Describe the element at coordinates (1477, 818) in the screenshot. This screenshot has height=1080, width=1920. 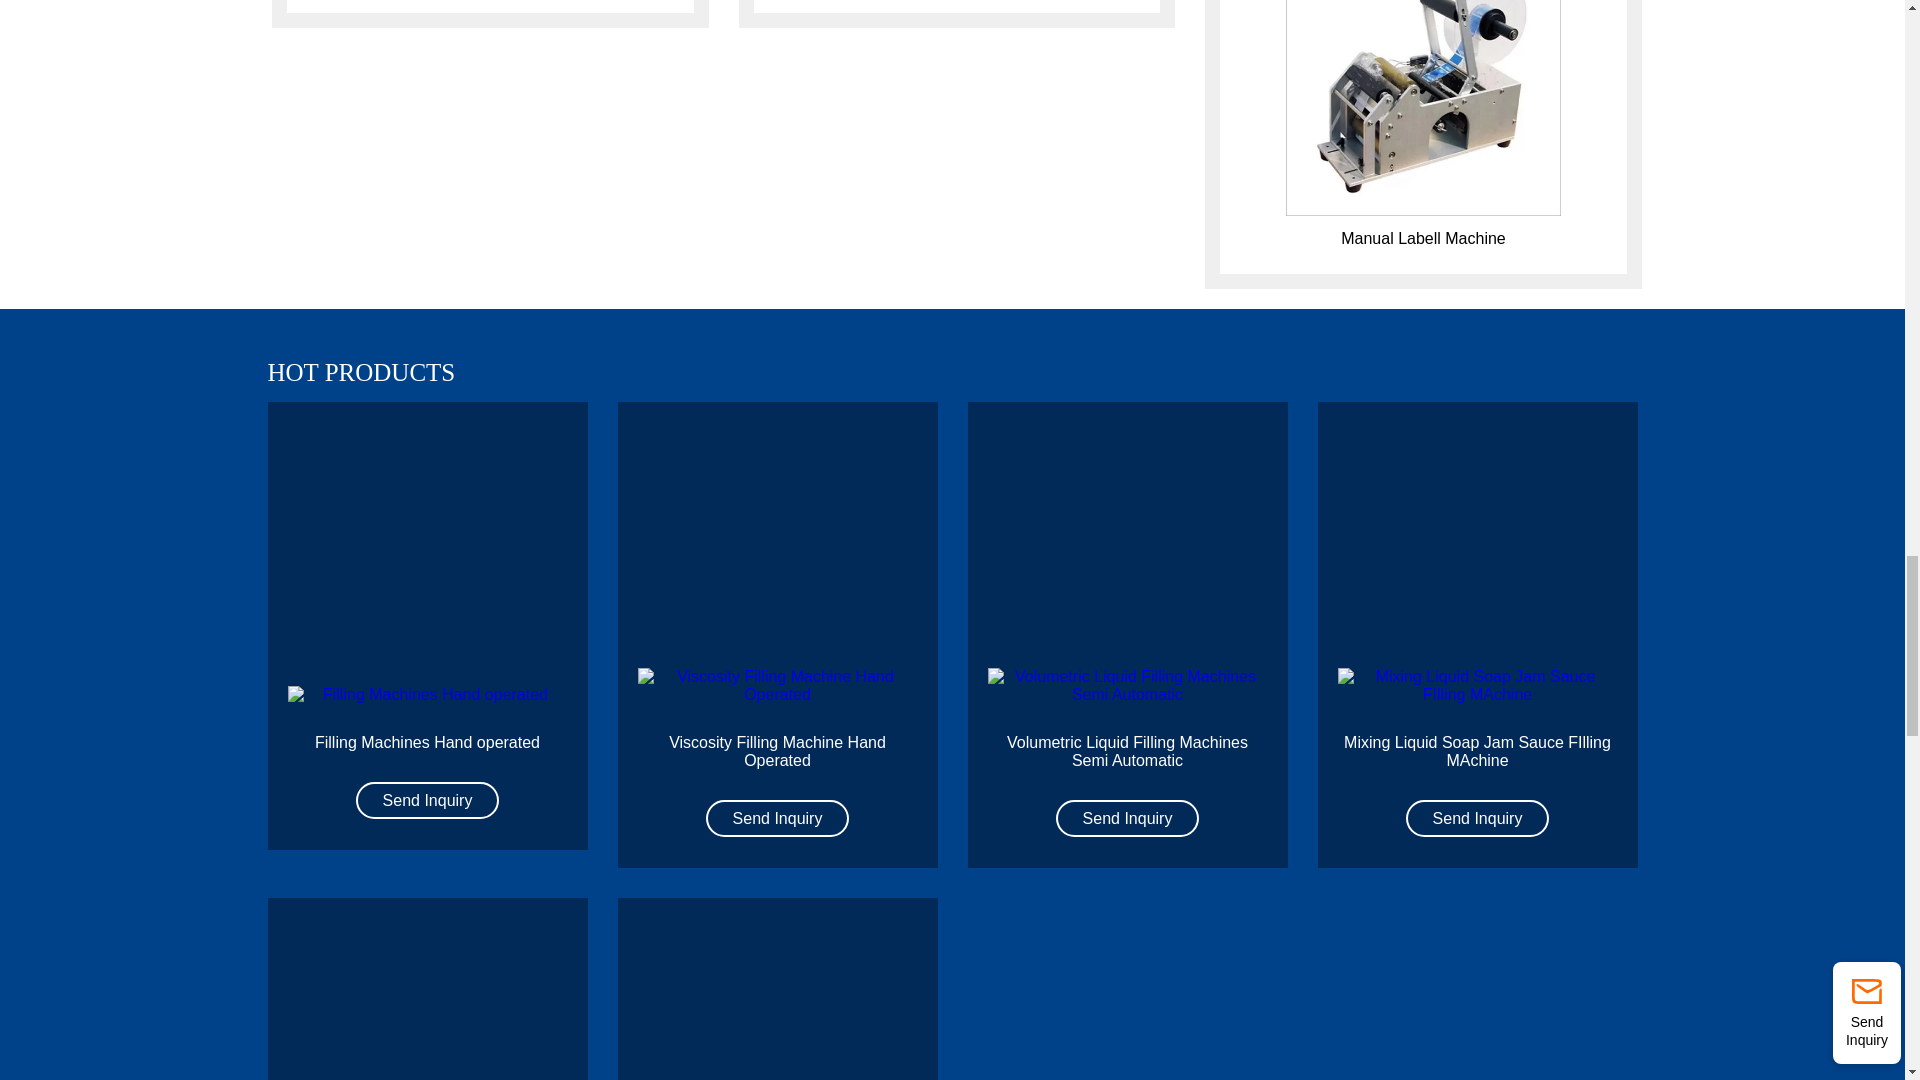
I see `Send Inquiry` at that location.